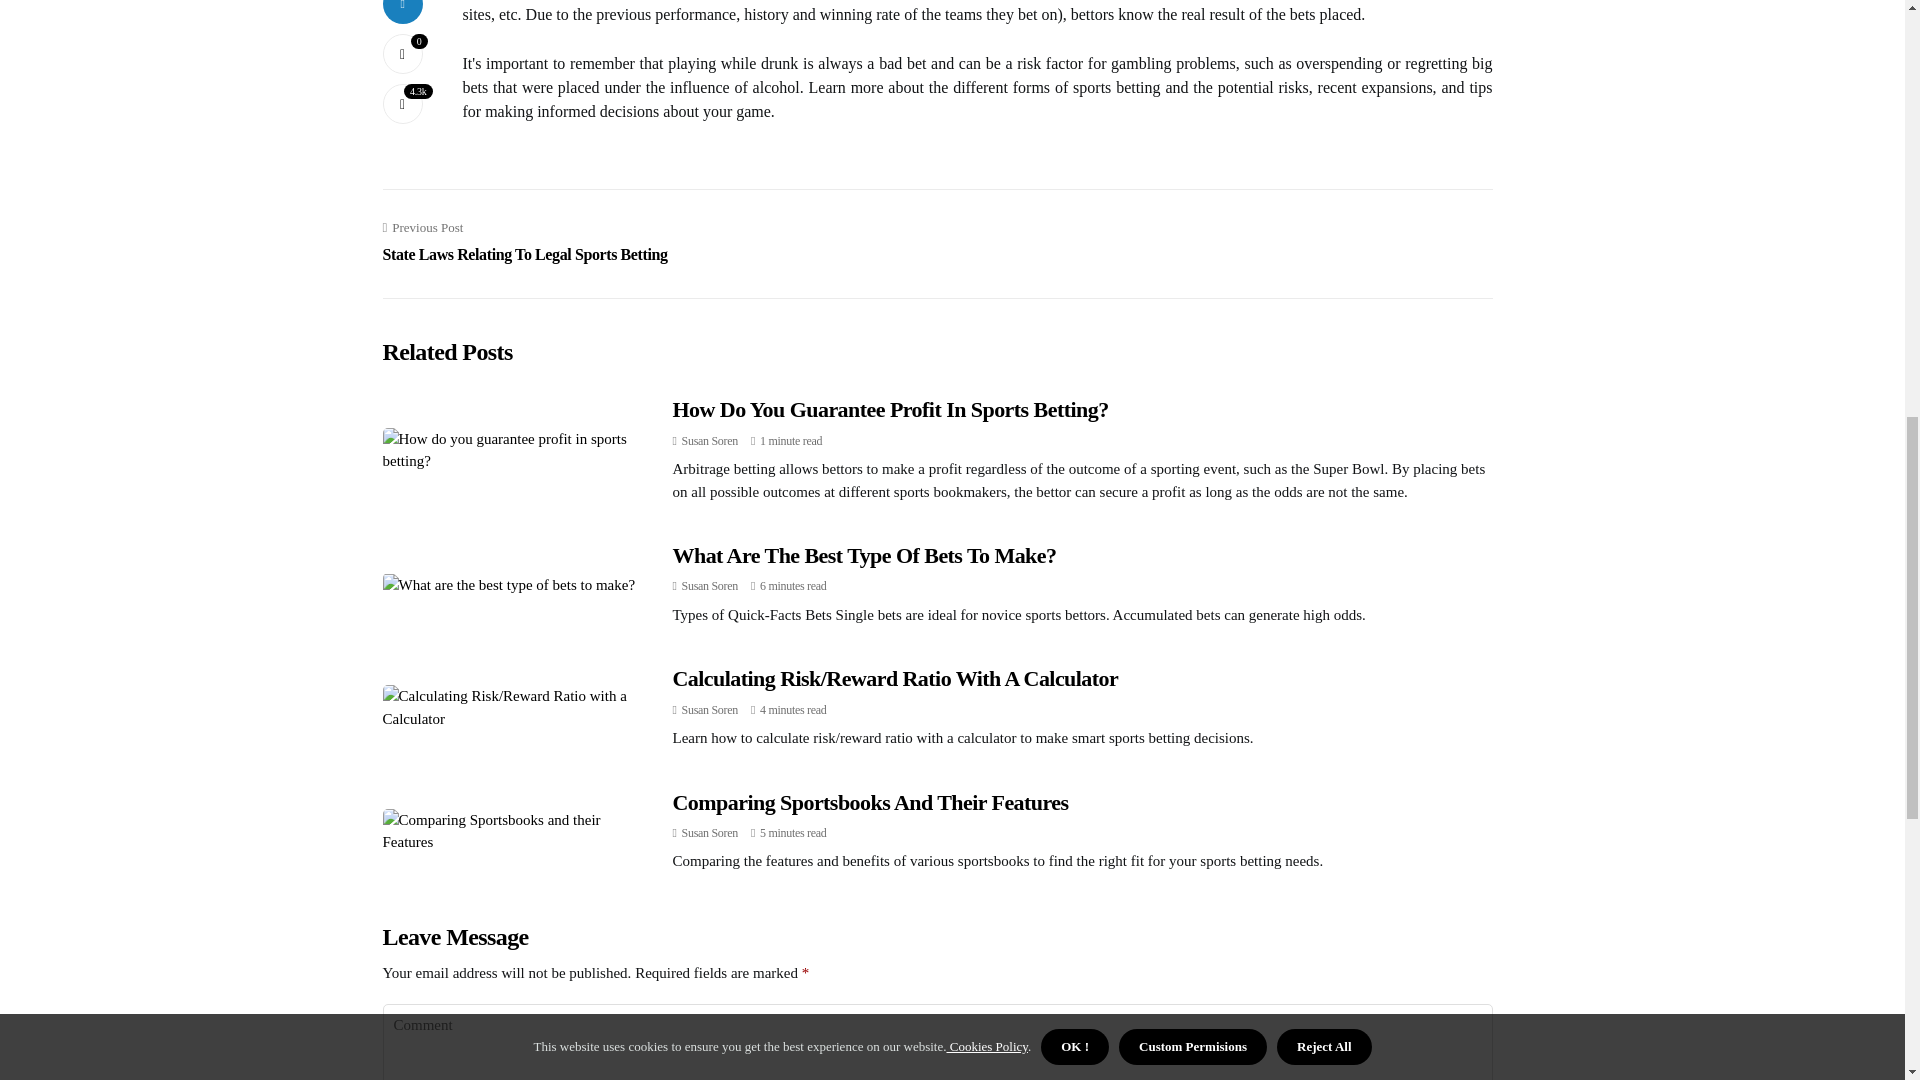  Describe the element at coordinates (709, 710) in the screenshot. I see `Posts by Susan Soren` at that location.